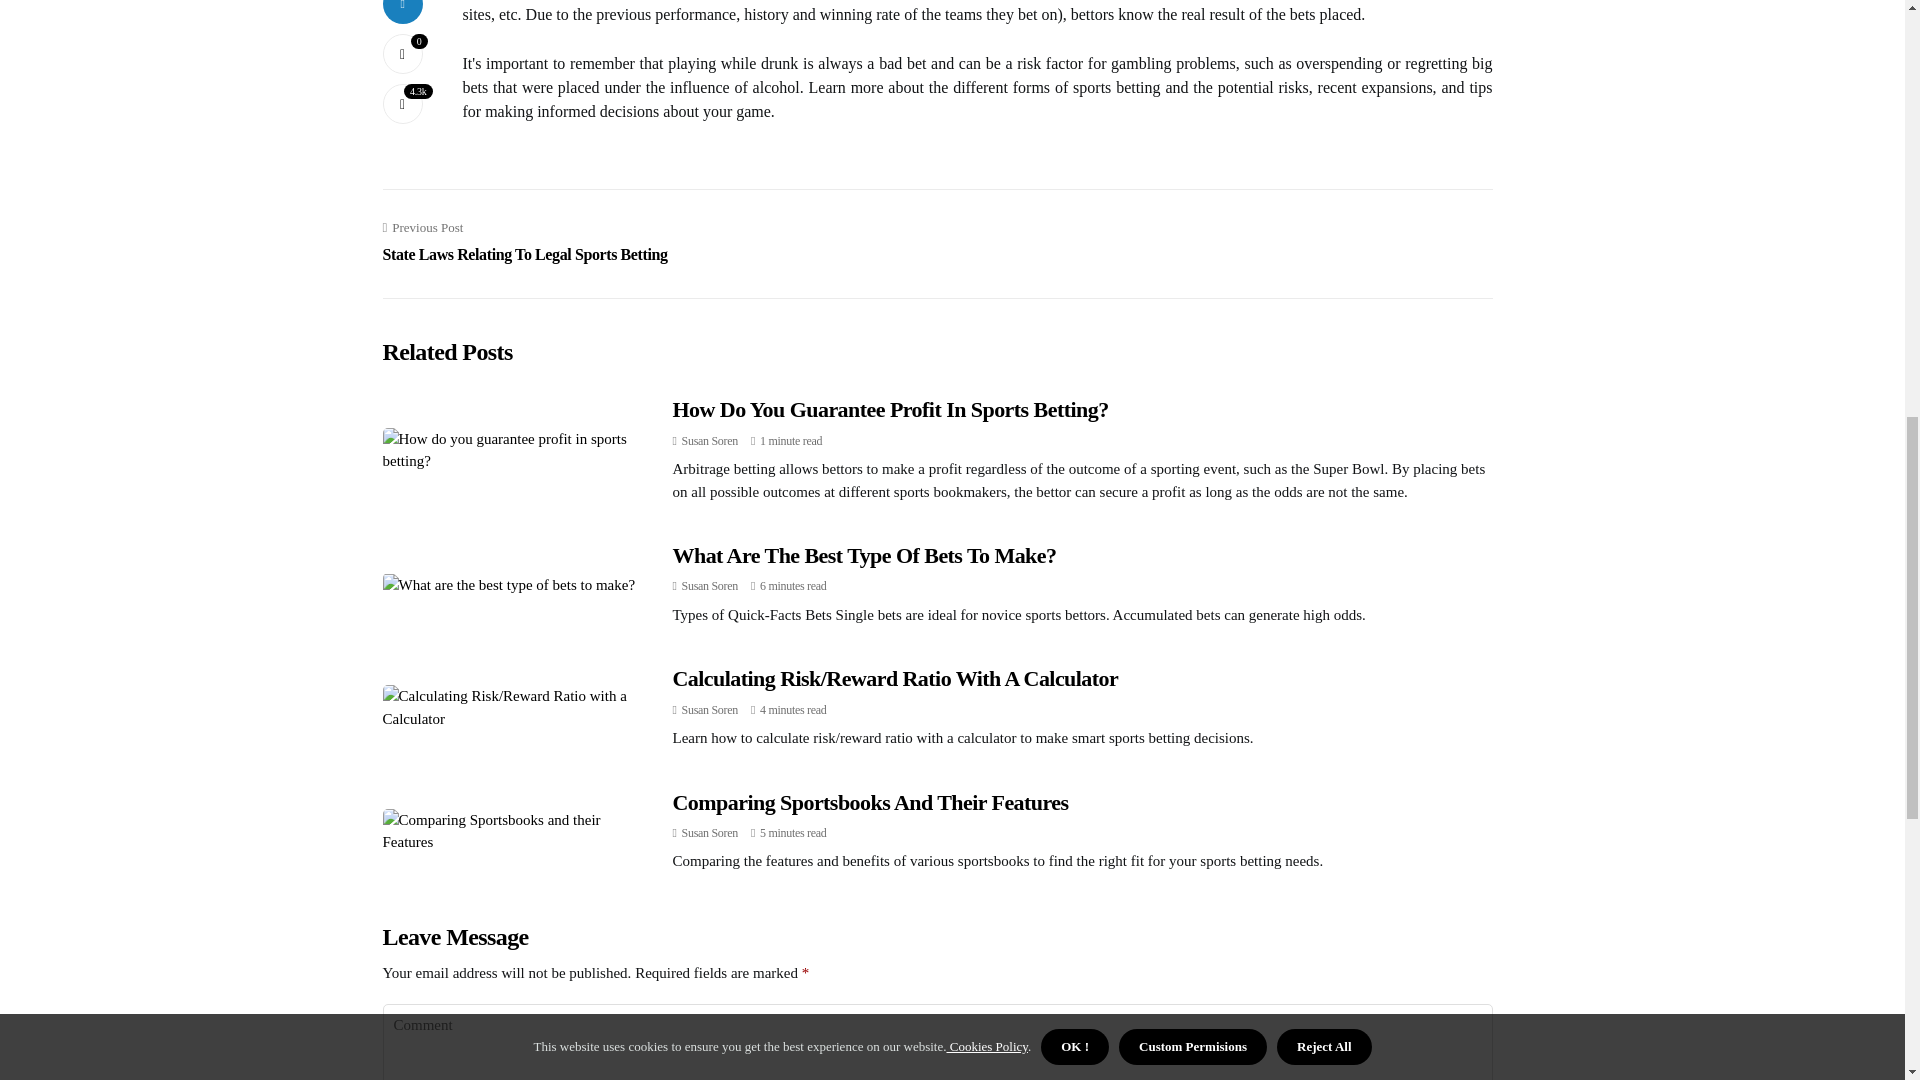  Describe the element at coordinates (709, 710) in the screenshot. I see `Posts by Susan Soren` at that location.